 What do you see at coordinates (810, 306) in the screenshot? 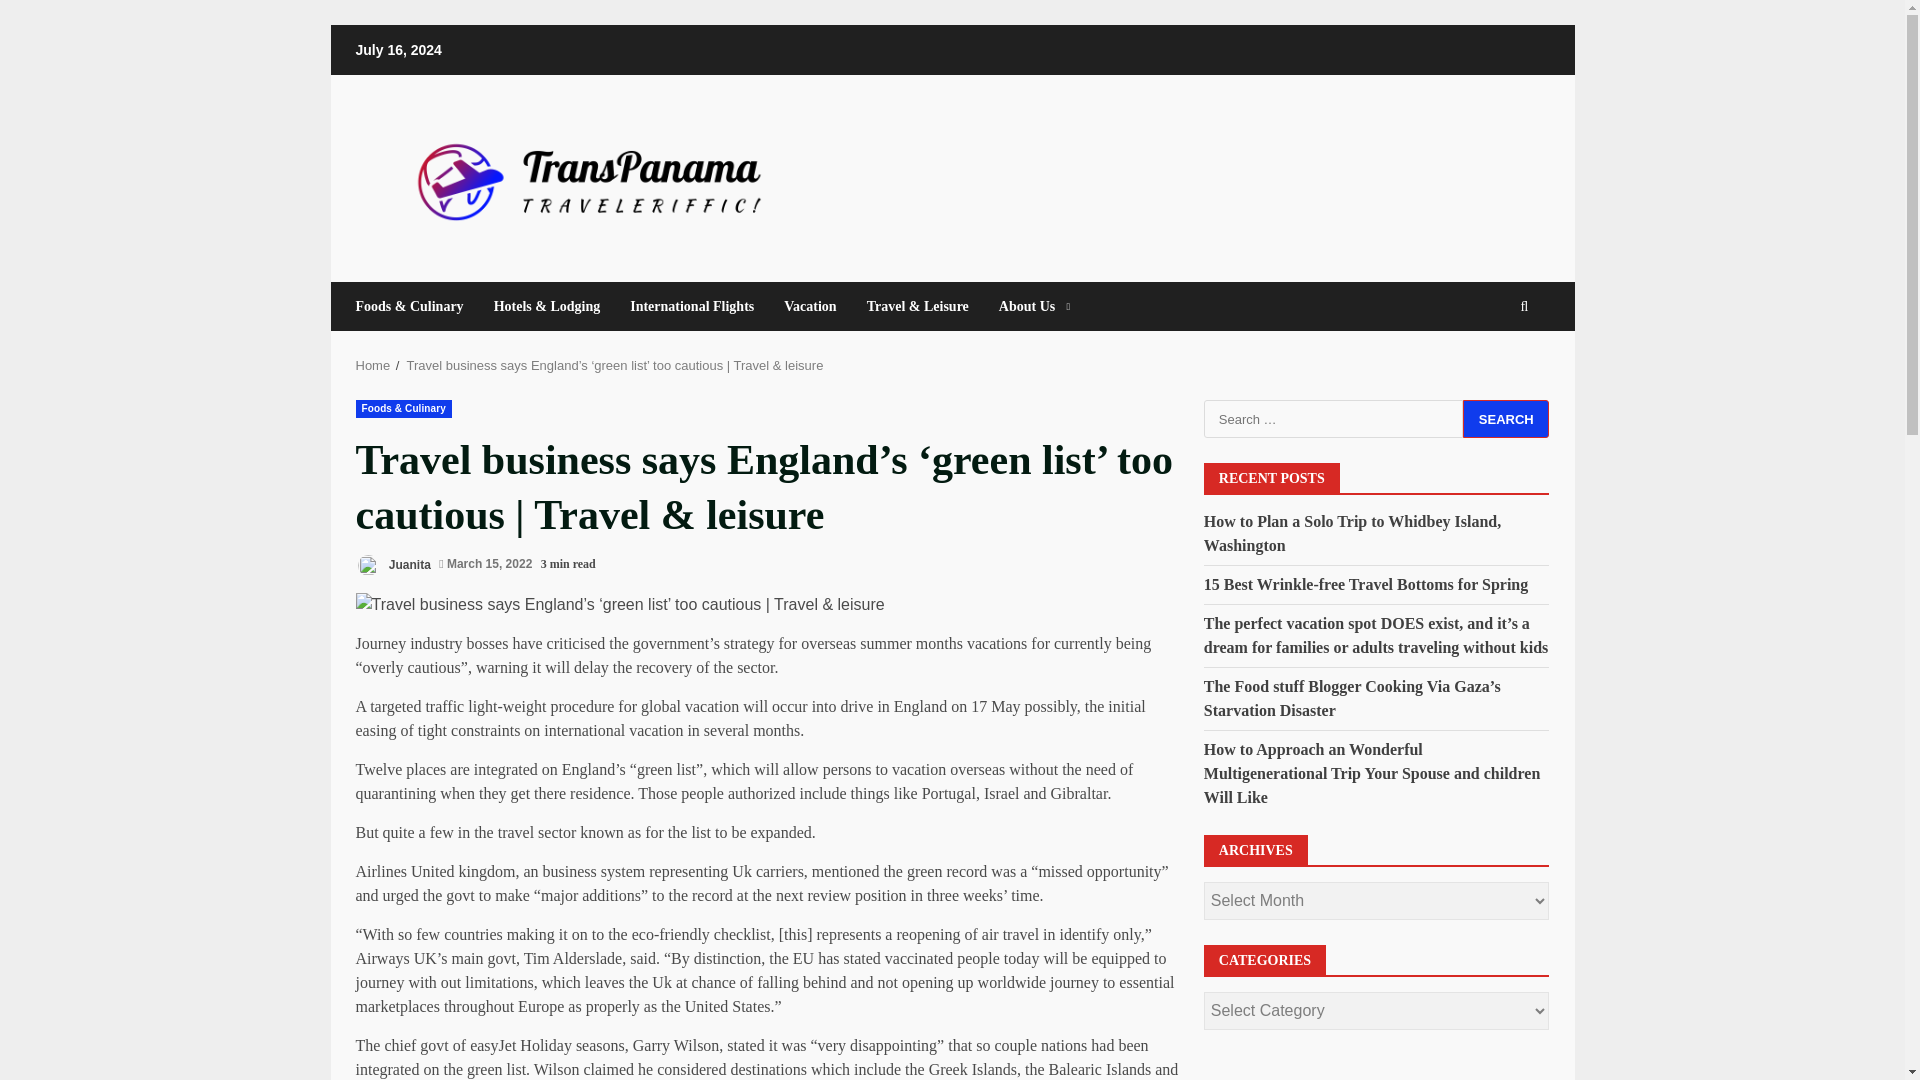
I see `Vacation` at bounding box center [810, 306].